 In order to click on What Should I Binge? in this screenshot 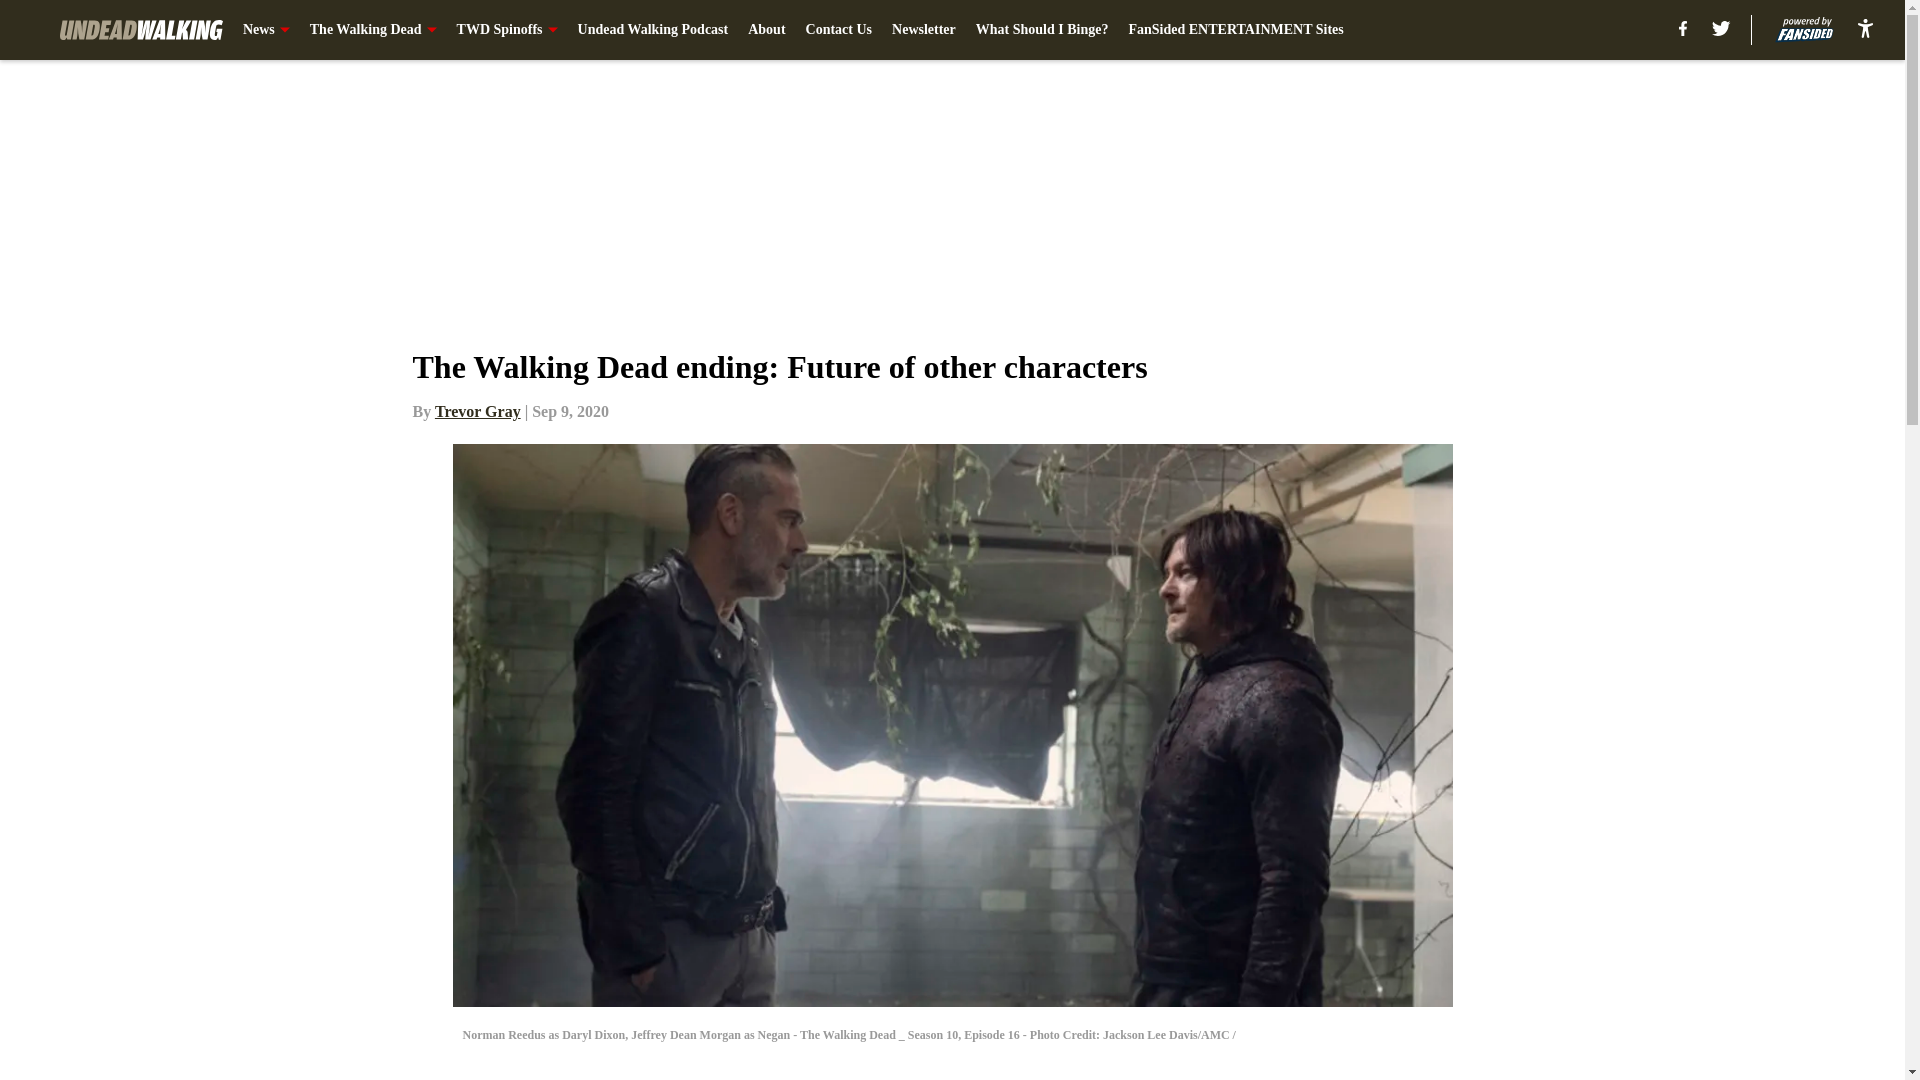, I will do `click(1042, 30)`.